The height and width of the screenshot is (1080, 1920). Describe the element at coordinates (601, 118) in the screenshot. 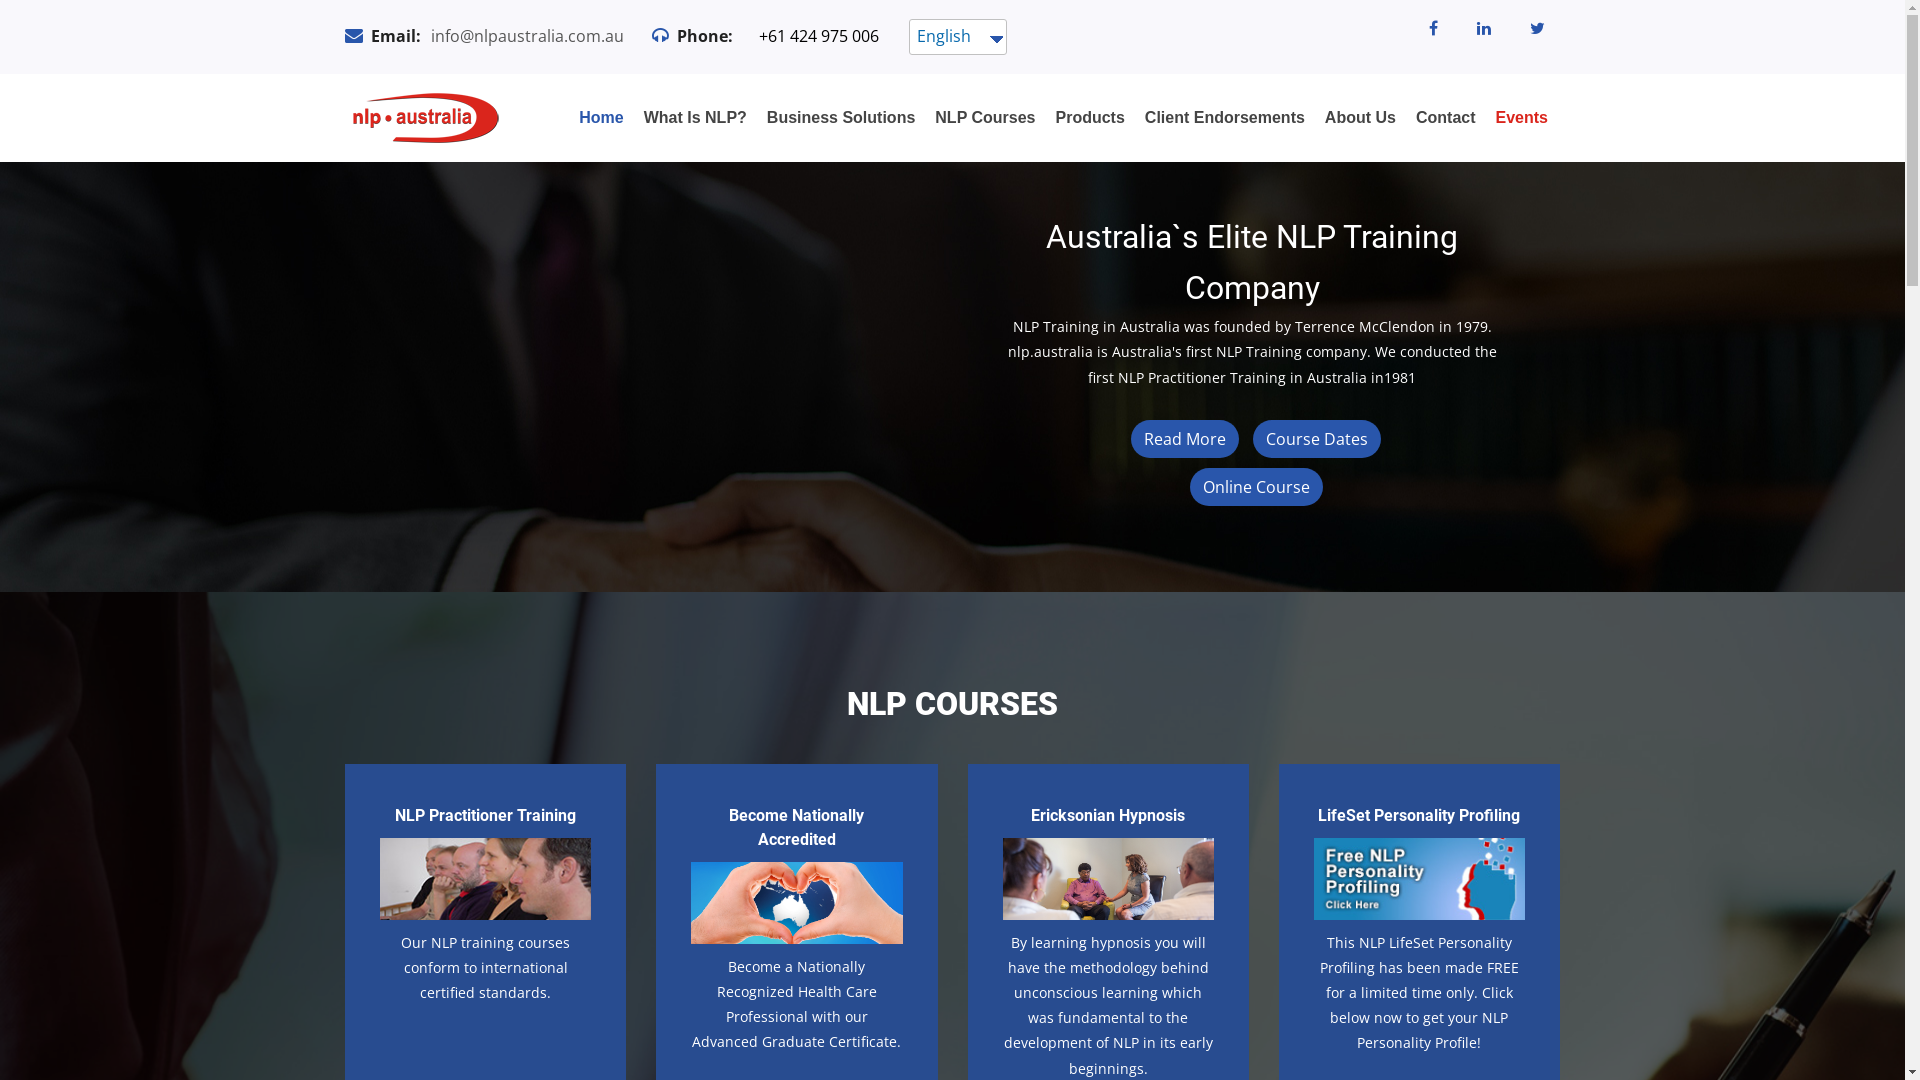

I see `Home` at that location.